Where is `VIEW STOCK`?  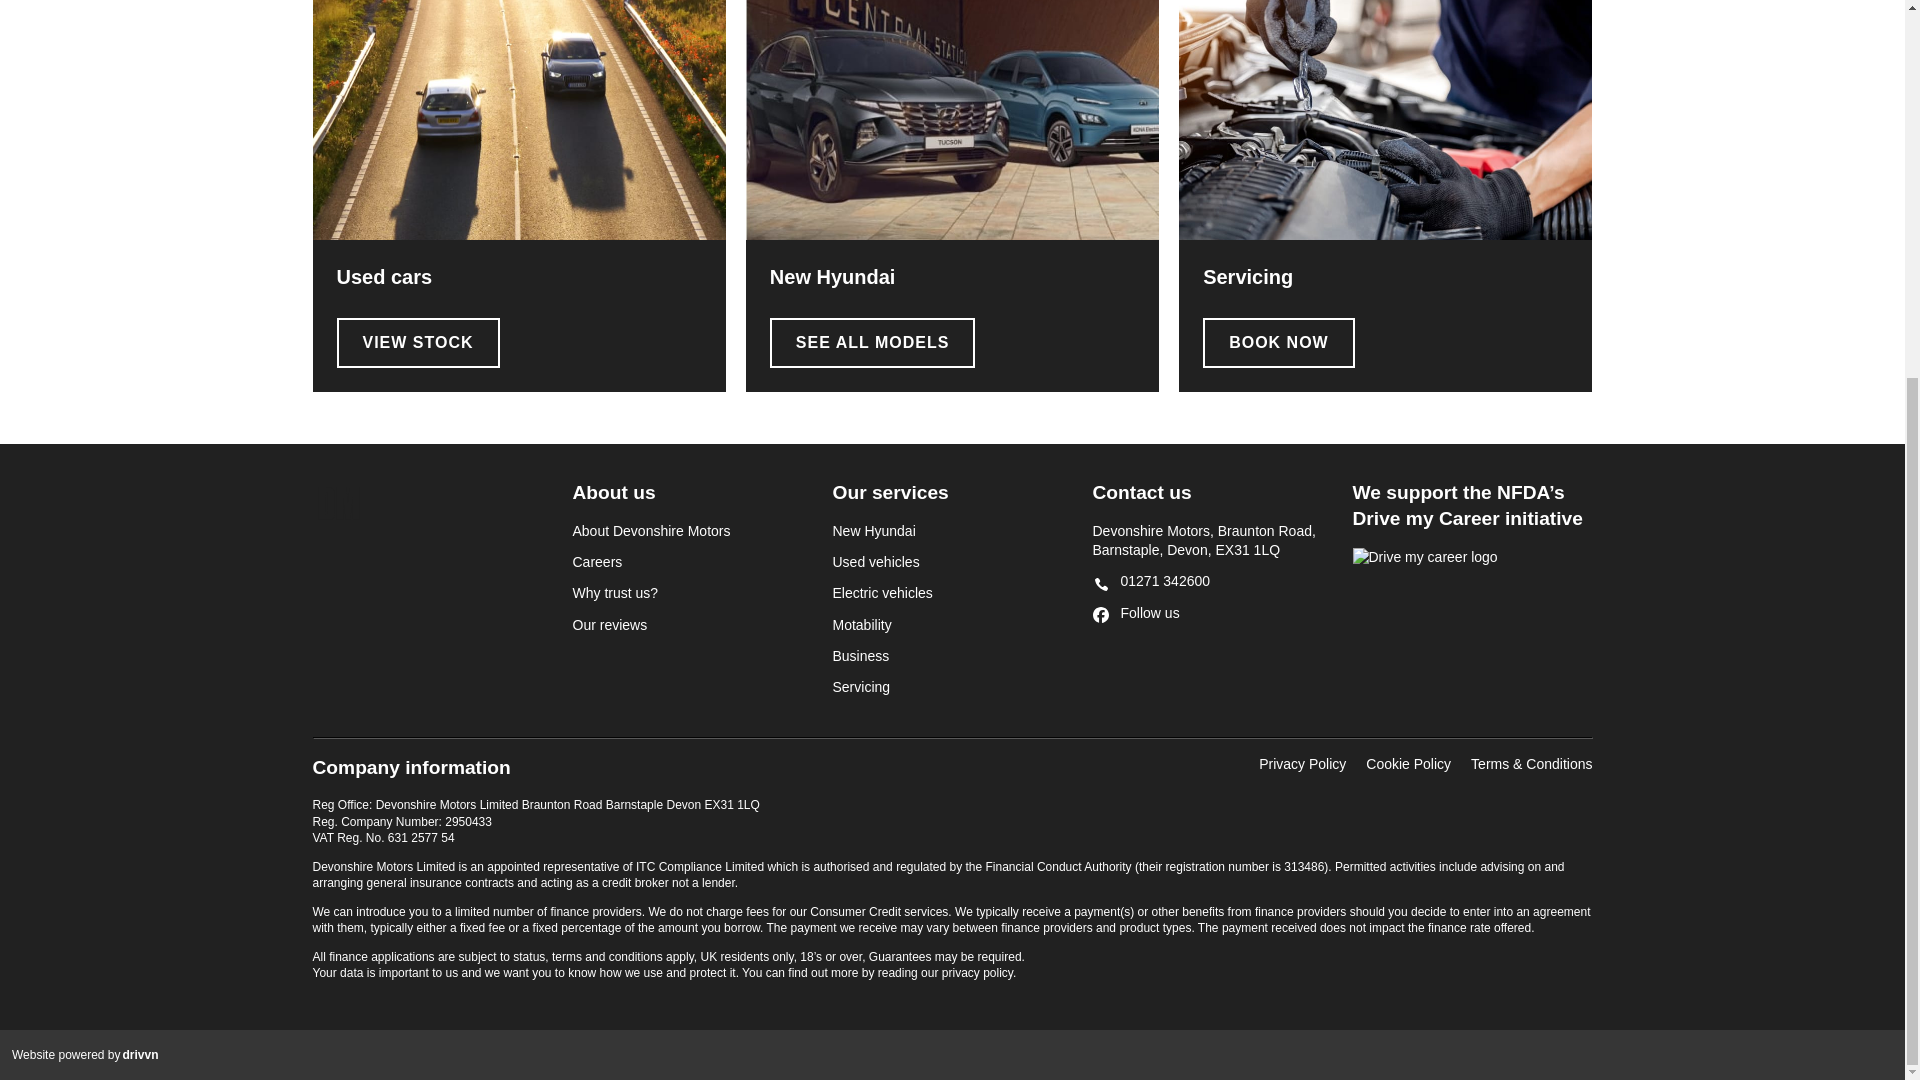
VIEW STOCK is located at coordinates (418, 342).